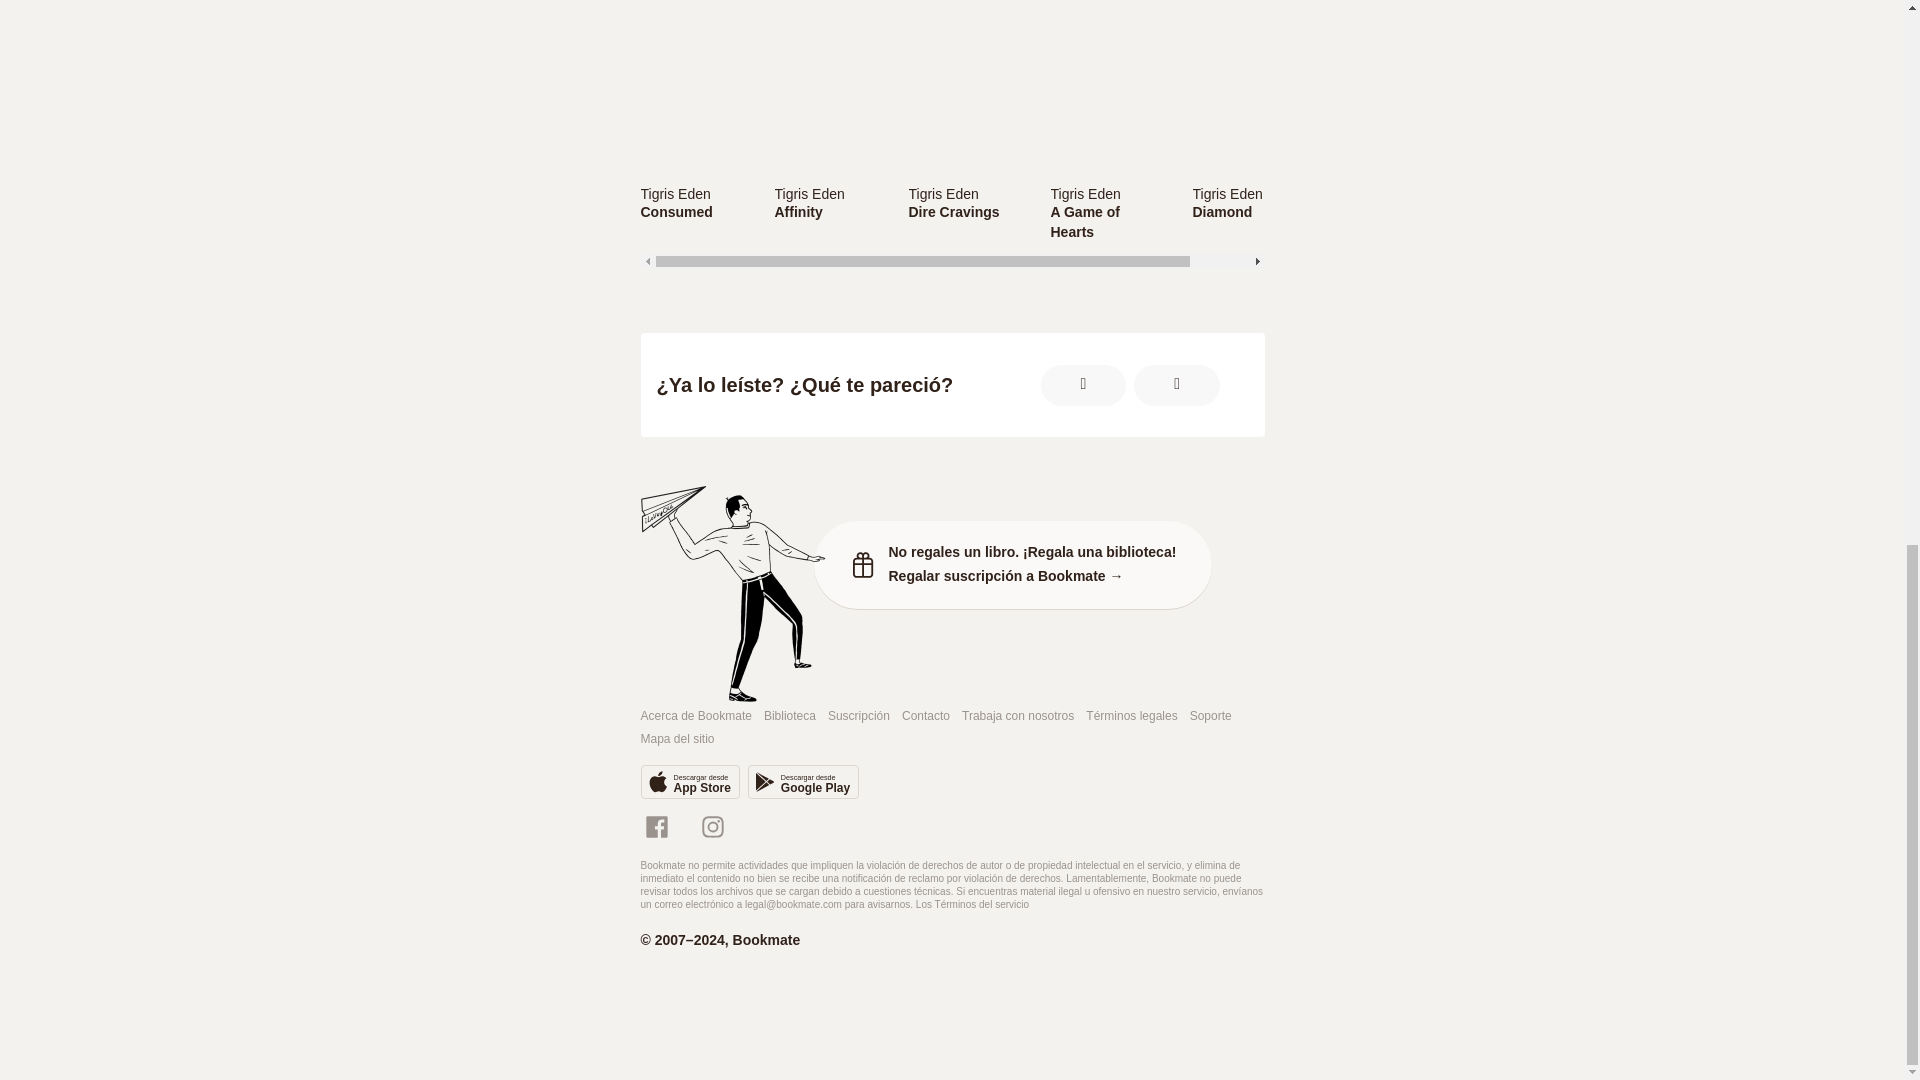 The width and height of the screenshot is (1920, 1080). What do you see at coordinates (966, 192) in the screenshot?
I see `Tigris Eden` at bounding box center [966, 192].